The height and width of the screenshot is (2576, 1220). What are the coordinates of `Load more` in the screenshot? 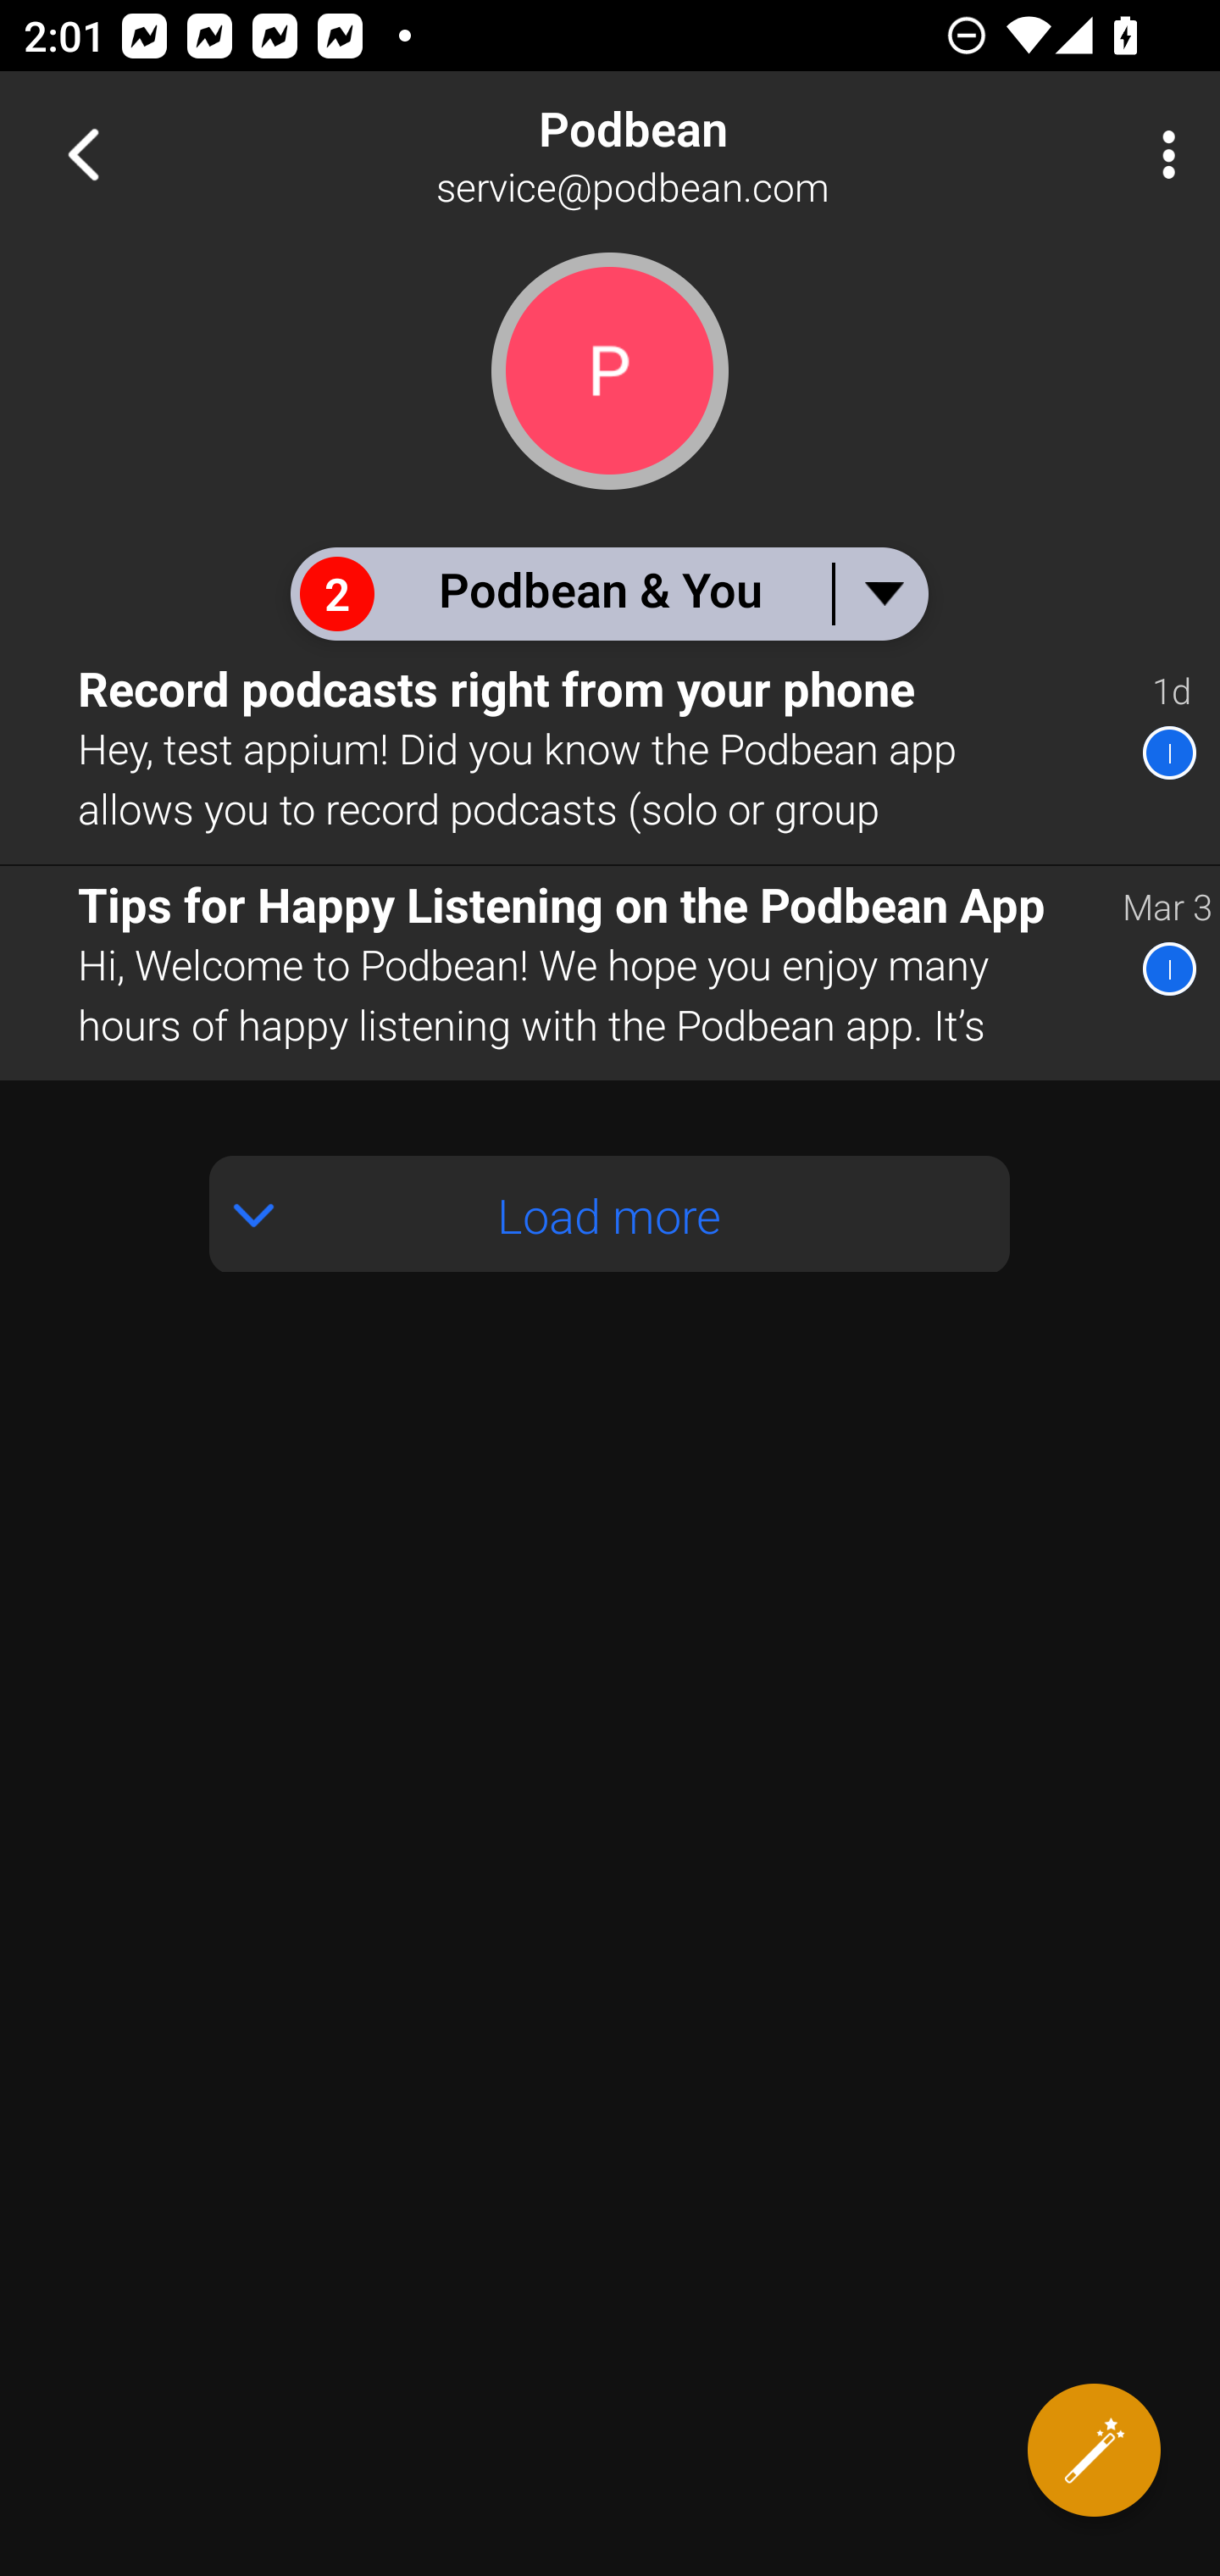 It's located at (610, 1213).